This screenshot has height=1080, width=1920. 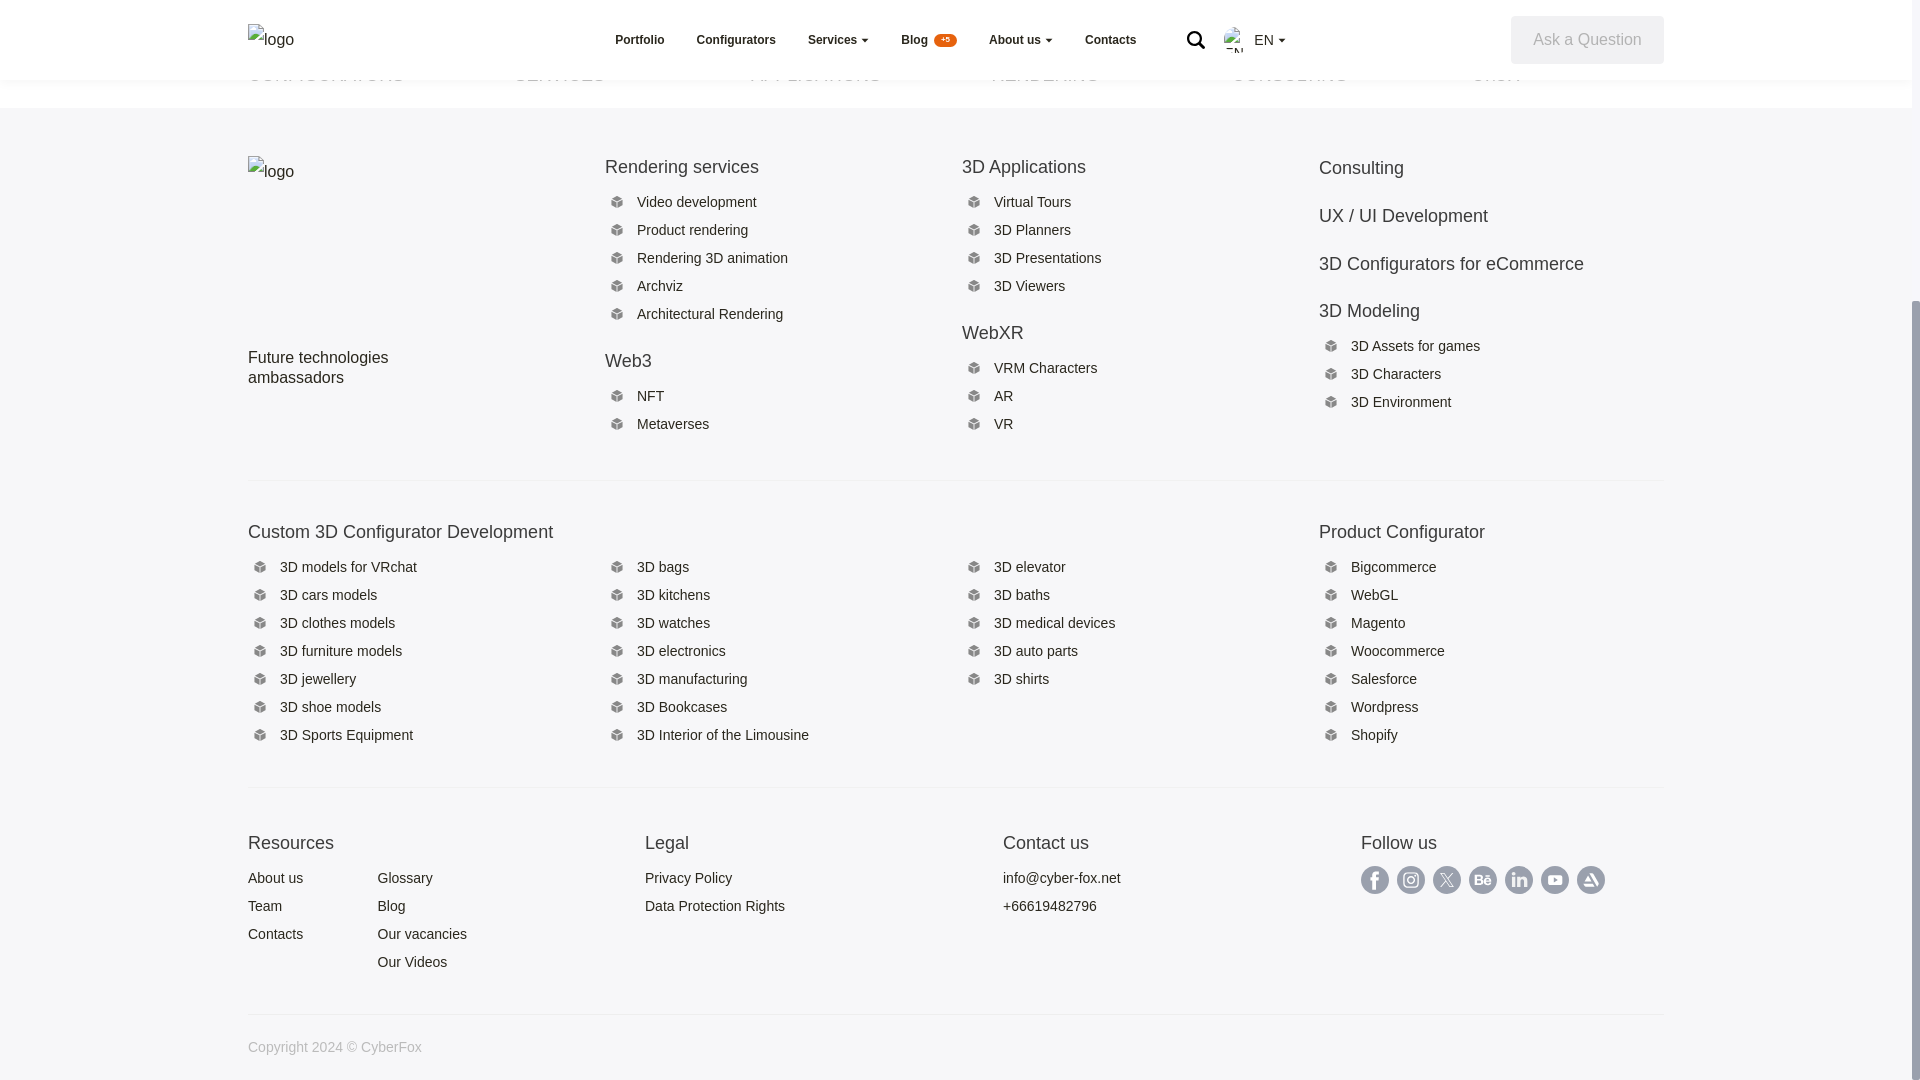 I want to click on Video development, so click(x=696, y=202).